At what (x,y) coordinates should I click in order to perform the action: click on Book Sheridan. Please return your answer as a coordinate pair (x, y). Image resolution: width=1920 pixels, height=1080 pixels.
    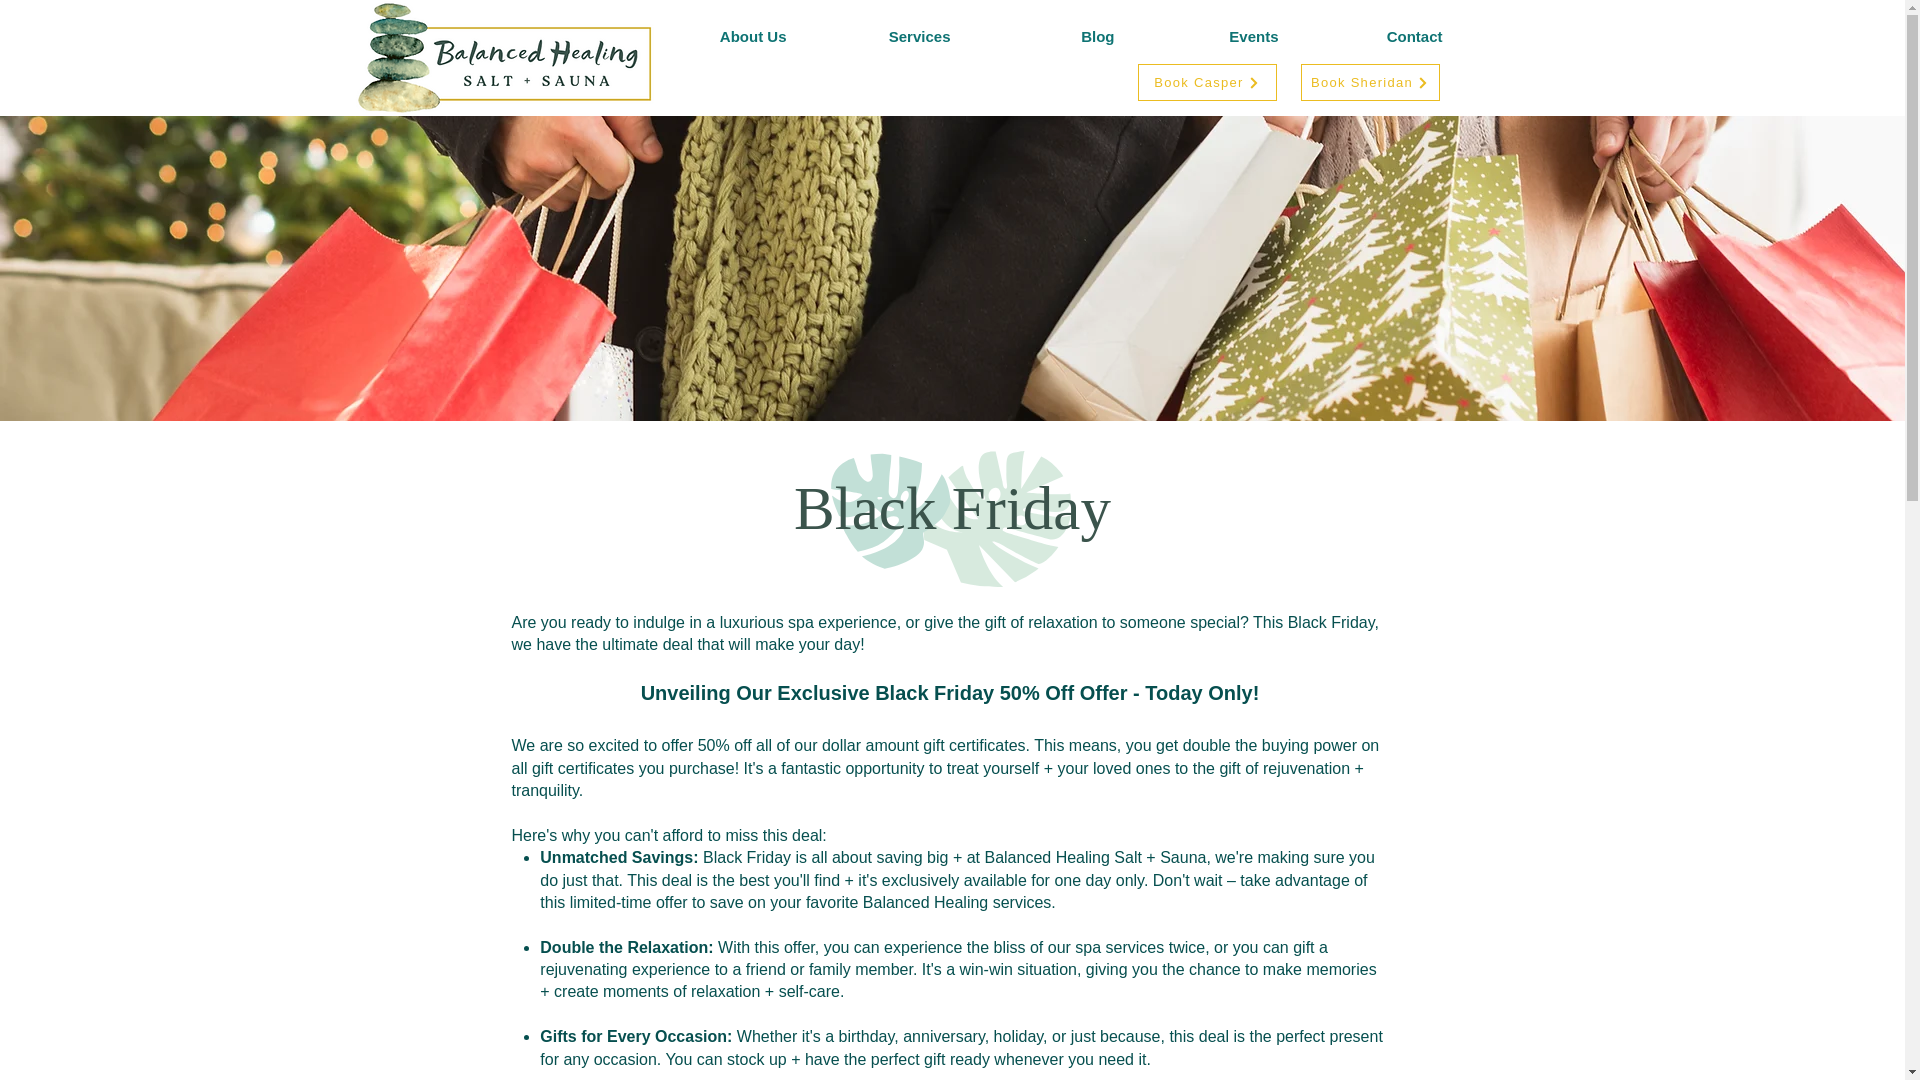
    Looking at the image, I should click on (1368, 82).